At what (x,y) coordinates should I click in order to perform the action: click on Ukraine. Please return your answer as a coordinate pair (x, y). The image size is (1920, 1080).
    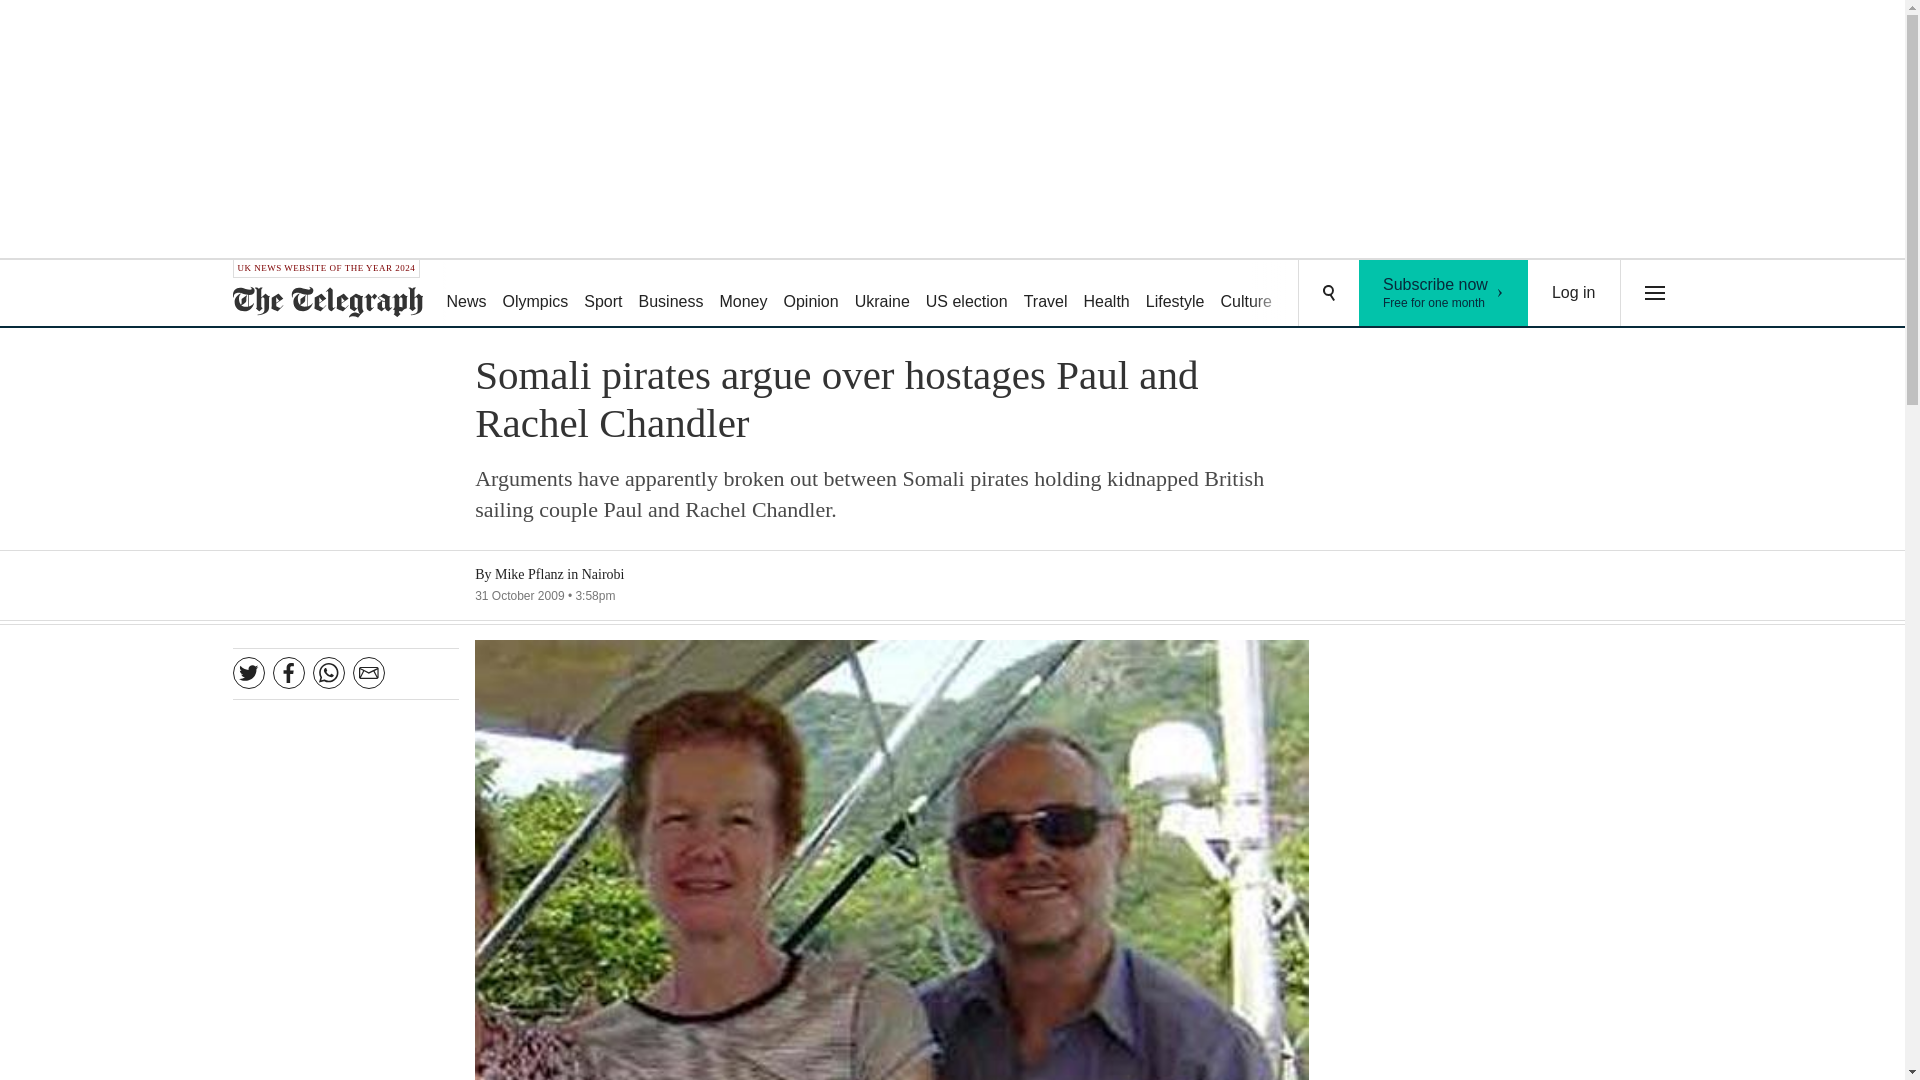
    Looking at the image, I should click on (882, 294).